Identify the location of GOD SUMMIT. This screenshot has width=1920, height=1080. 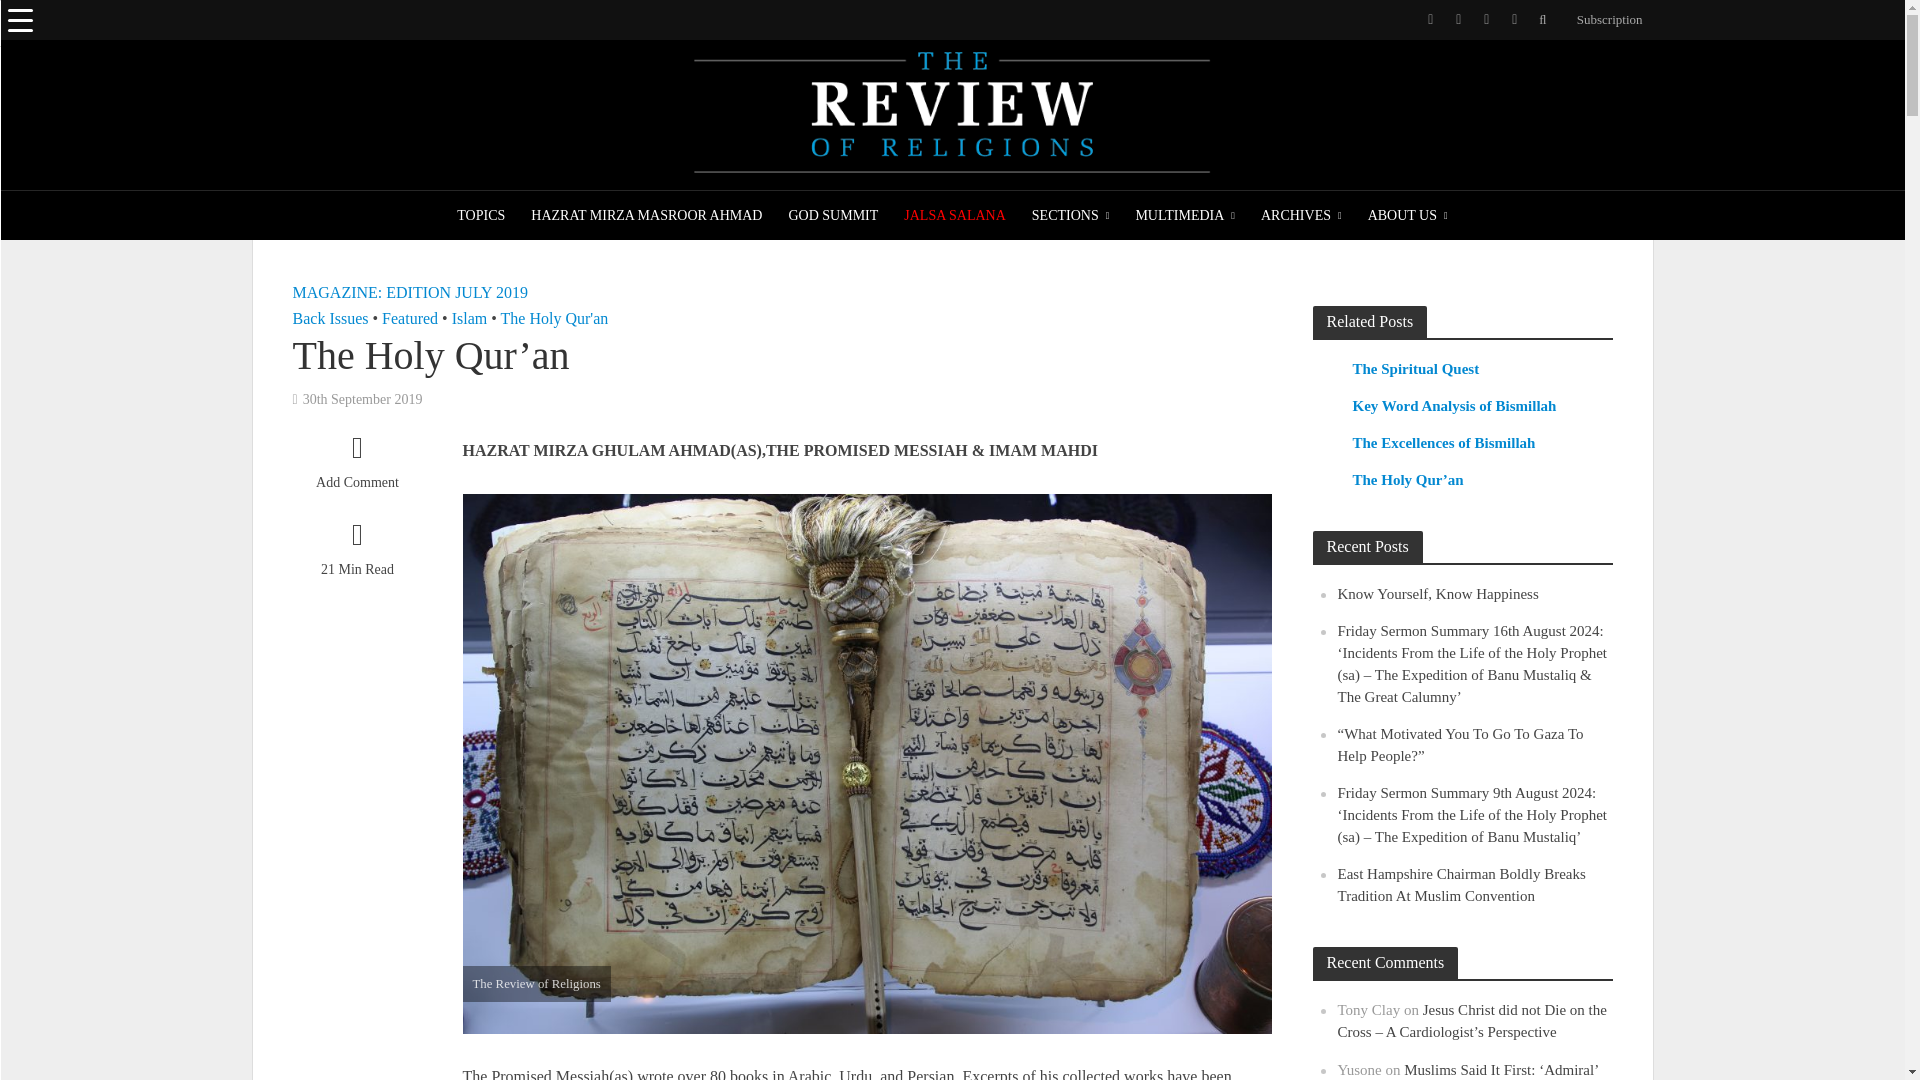
(832, 216).